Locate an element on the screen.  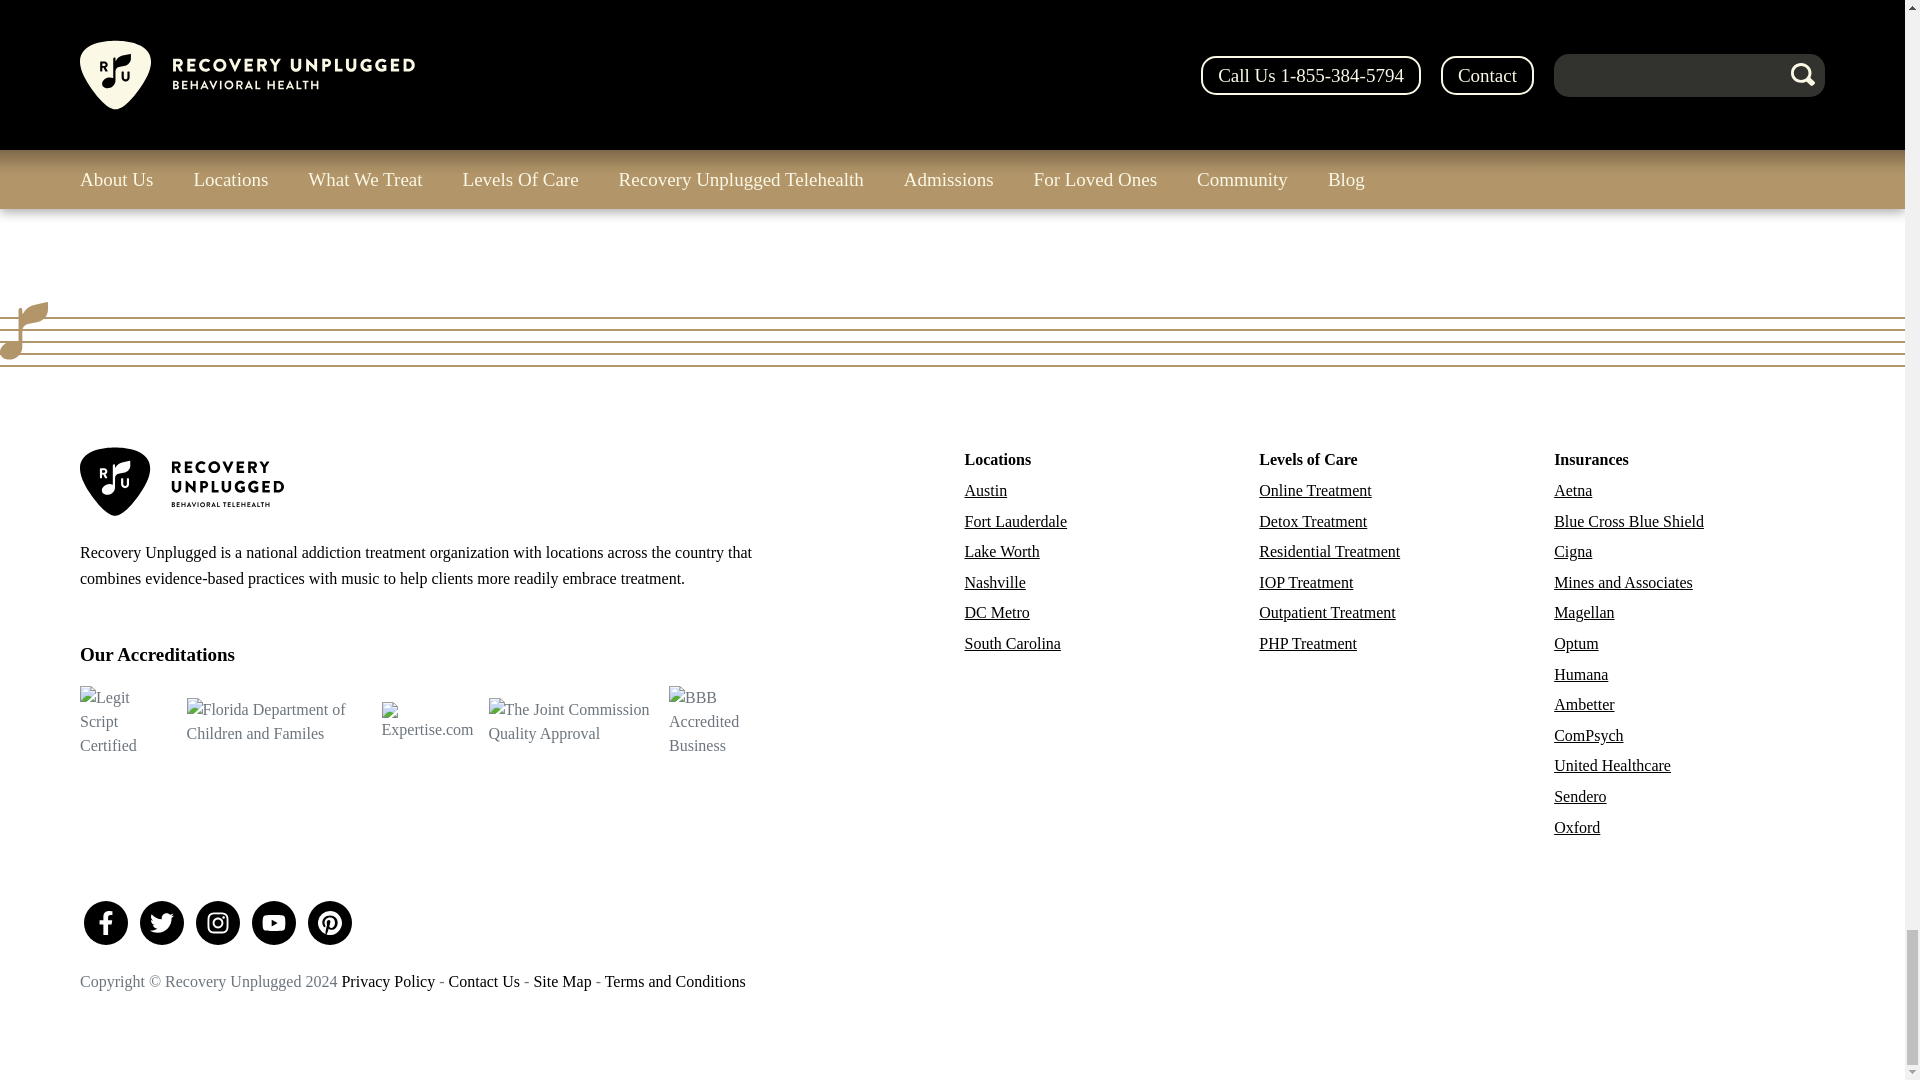
RU On Twitter is located at coordinates (162, 922).